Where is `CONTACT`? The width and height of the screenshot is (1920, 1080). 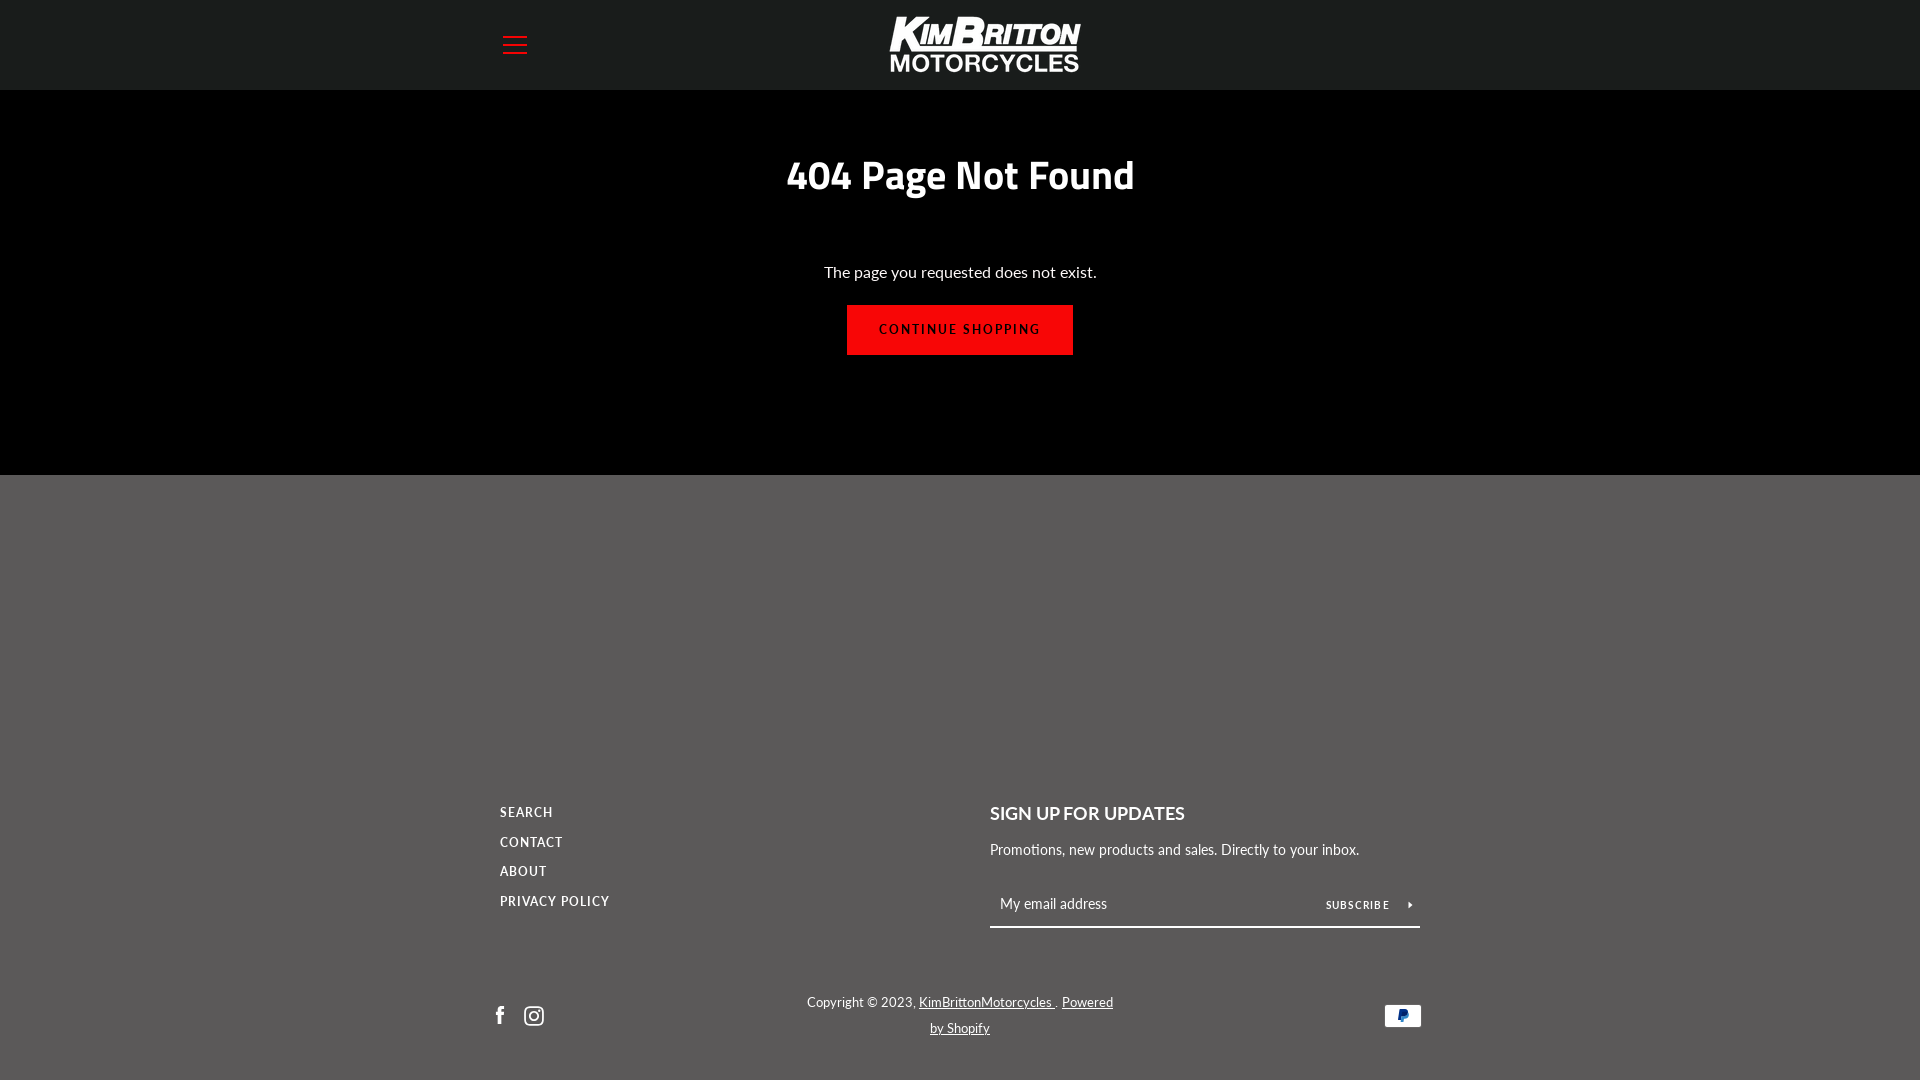 CONTACT is located at coordinates (532, 842).